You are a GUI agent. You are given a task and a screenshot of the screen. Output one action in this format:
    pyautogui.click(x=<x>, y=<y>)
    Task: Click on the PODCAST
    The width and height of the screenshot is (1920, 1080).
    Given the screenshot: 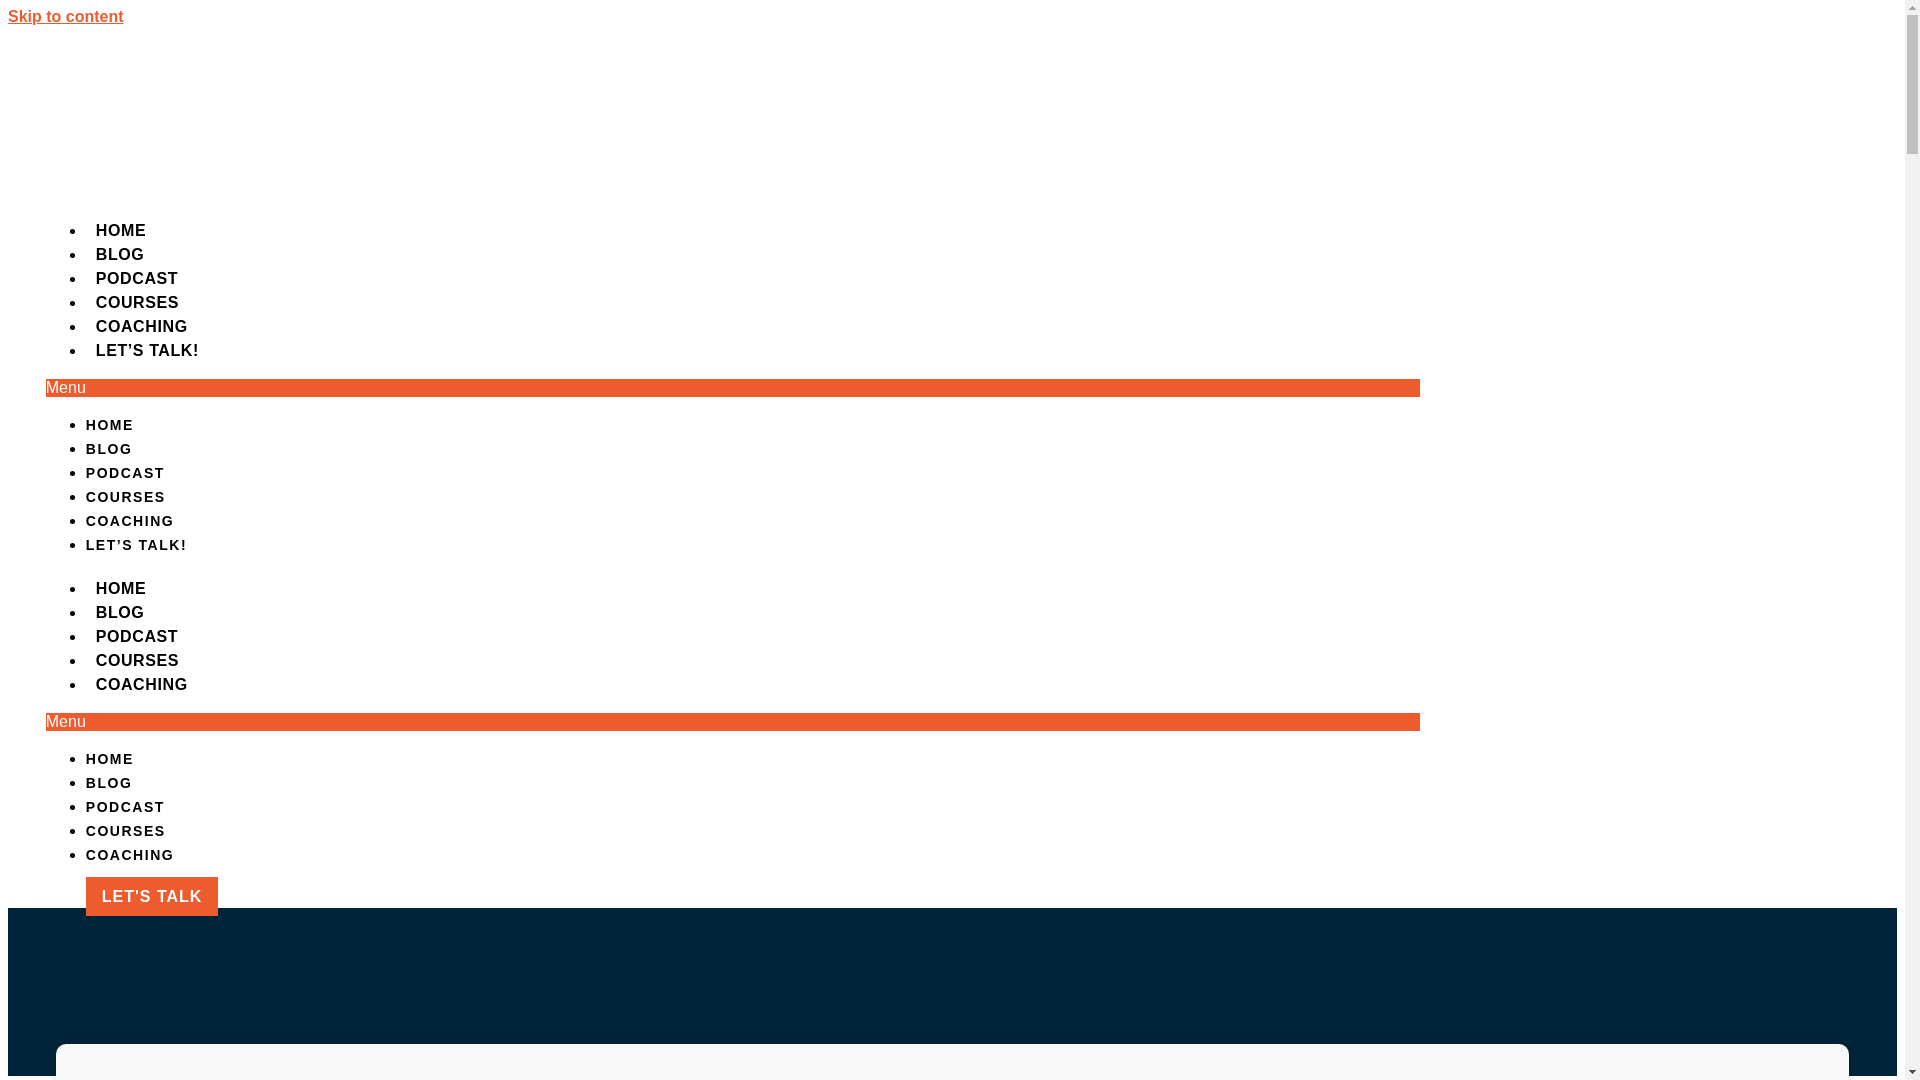 What is the action you would take?
    pyautogui.click(x=1344, y=86)
    